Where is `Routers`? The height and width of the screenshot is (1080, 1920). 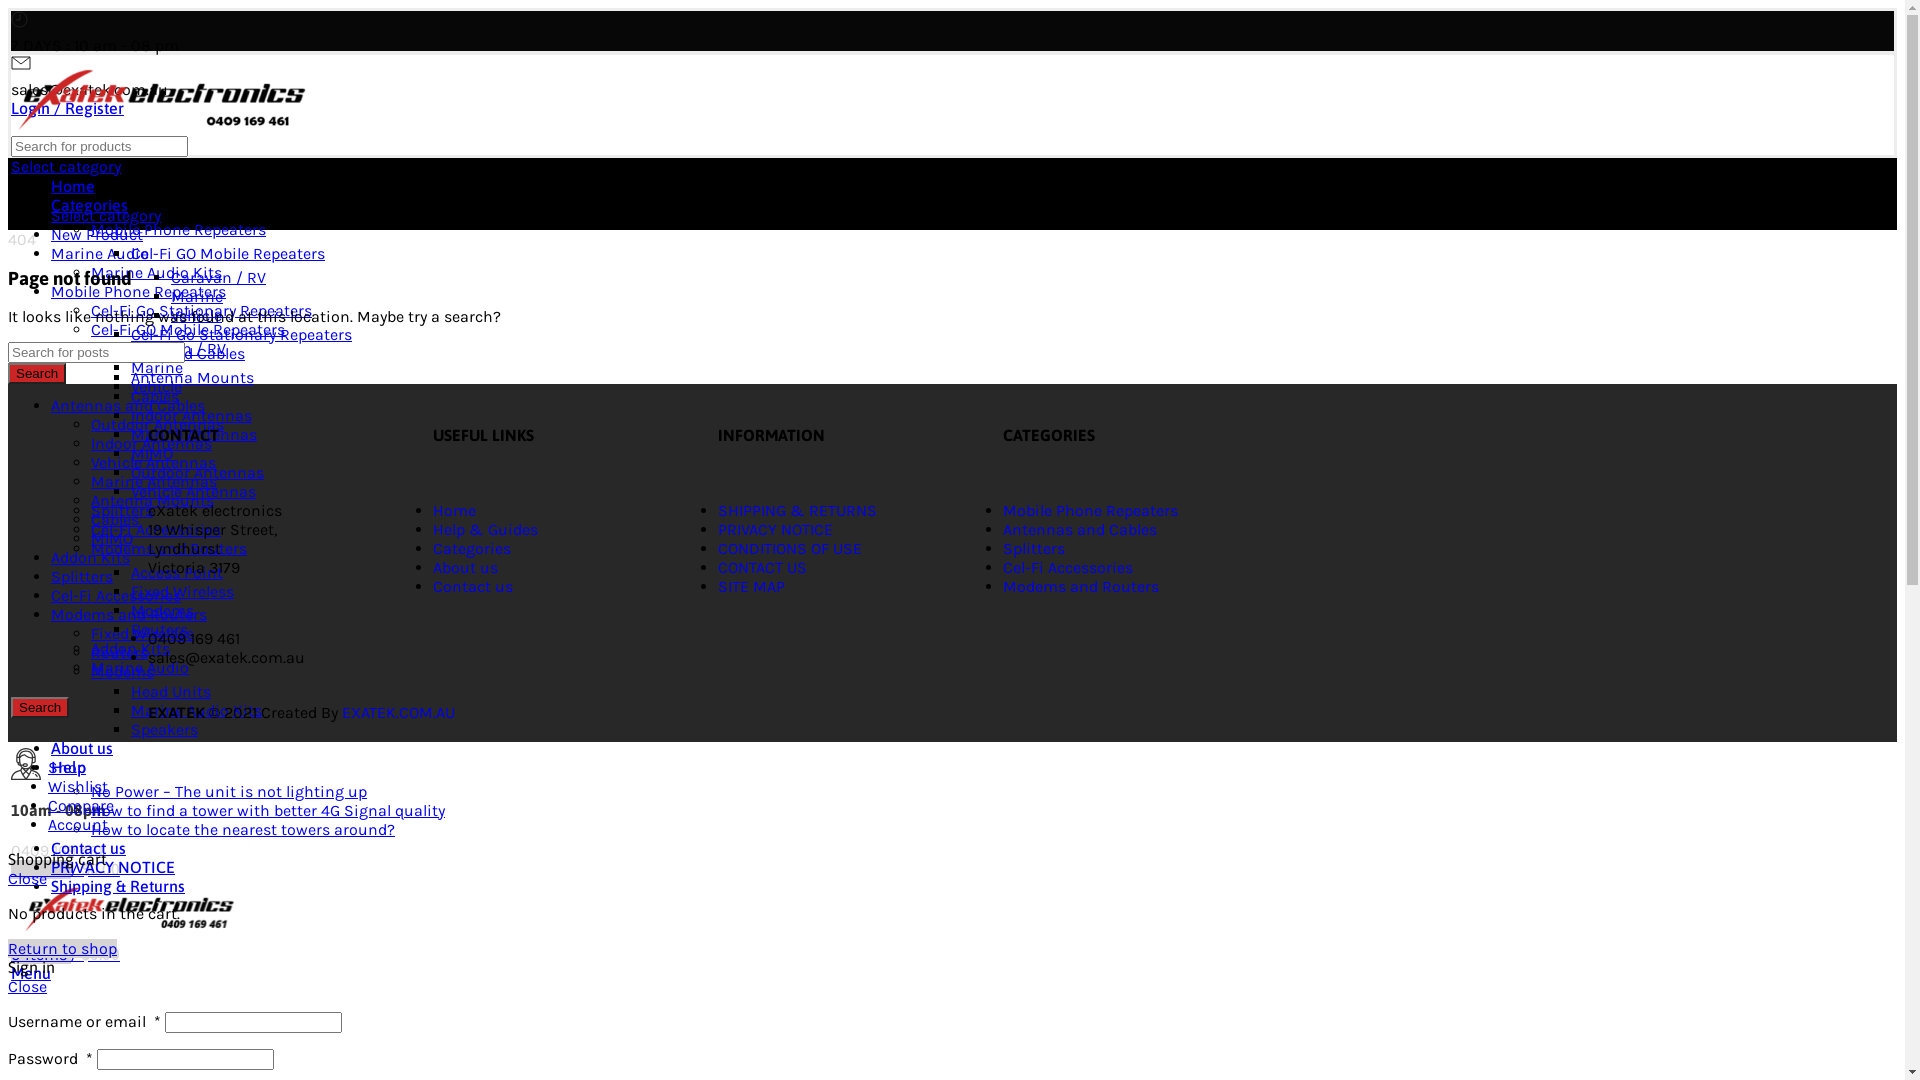
Routers is located at coordinates (120, 652).